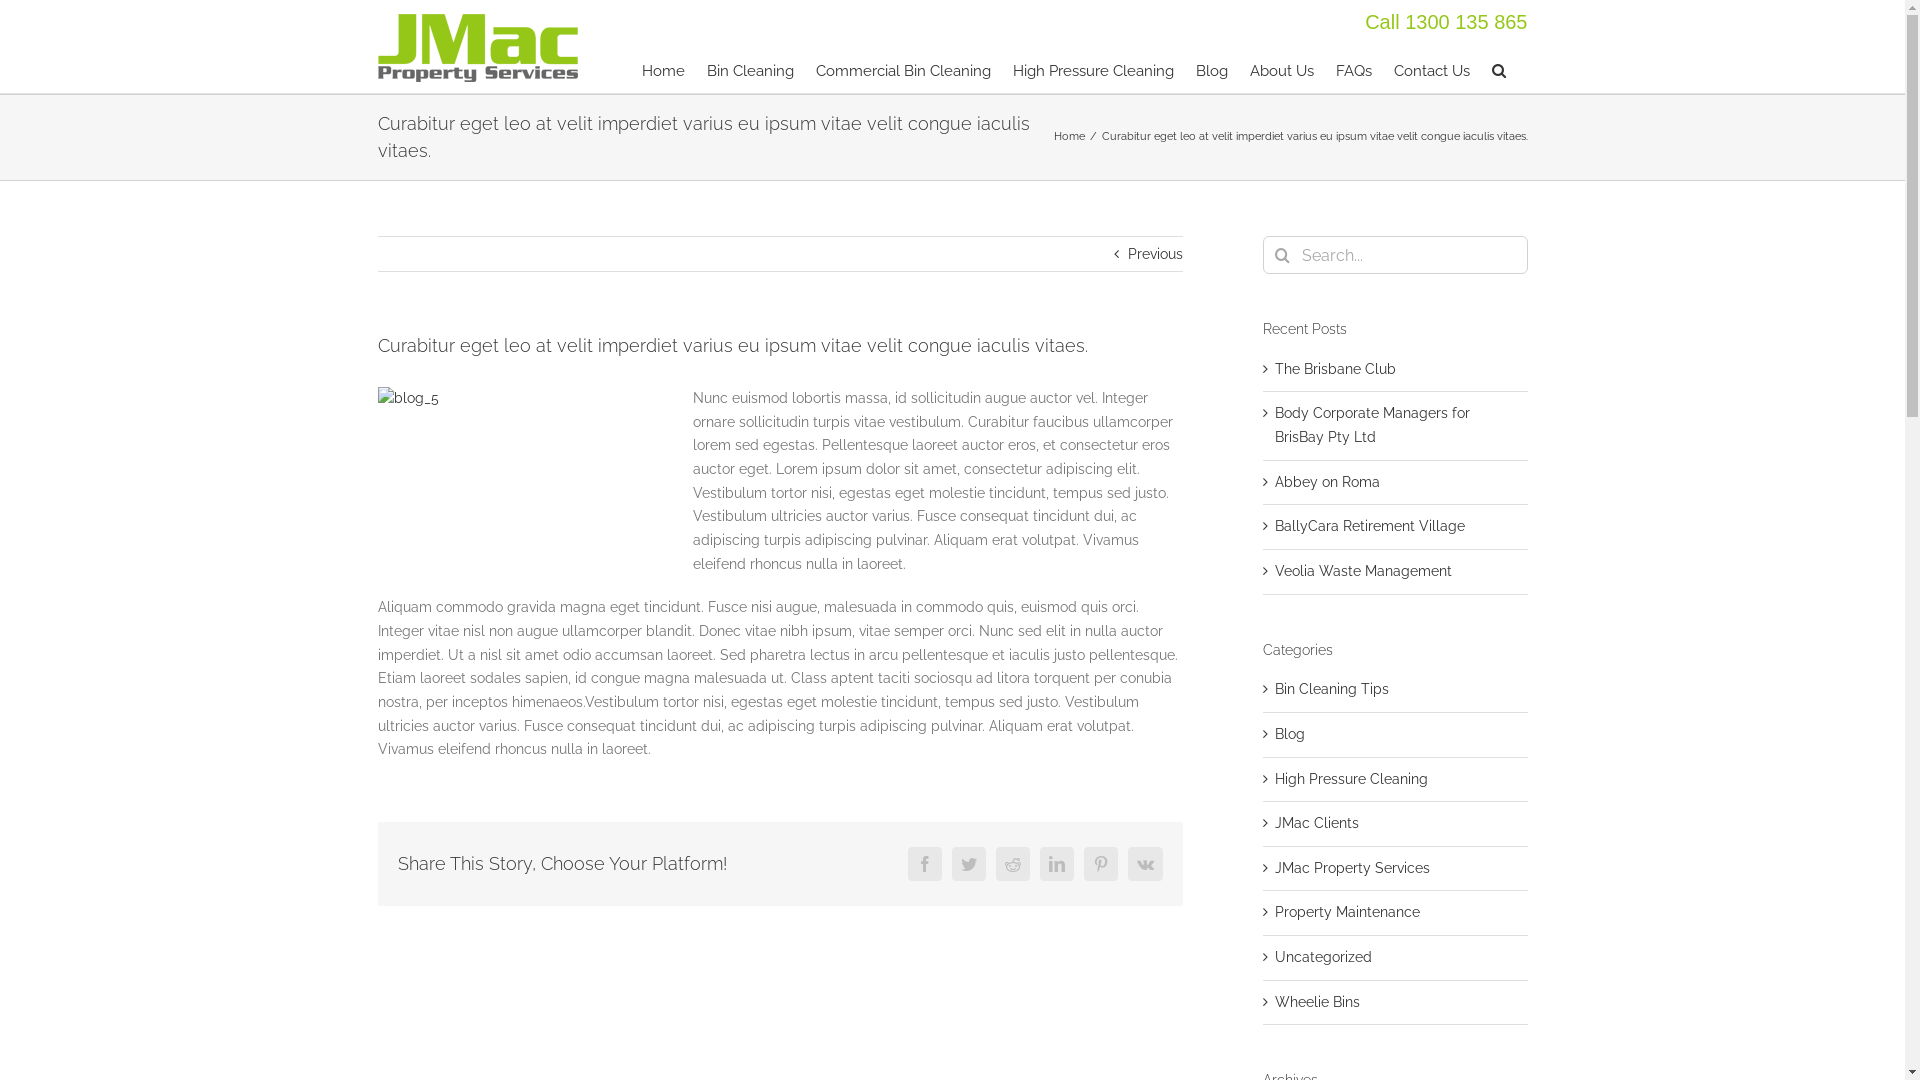 The height and width of the screenshot is (1080, 1920). I want to click on Blog, so click(1396, 735).